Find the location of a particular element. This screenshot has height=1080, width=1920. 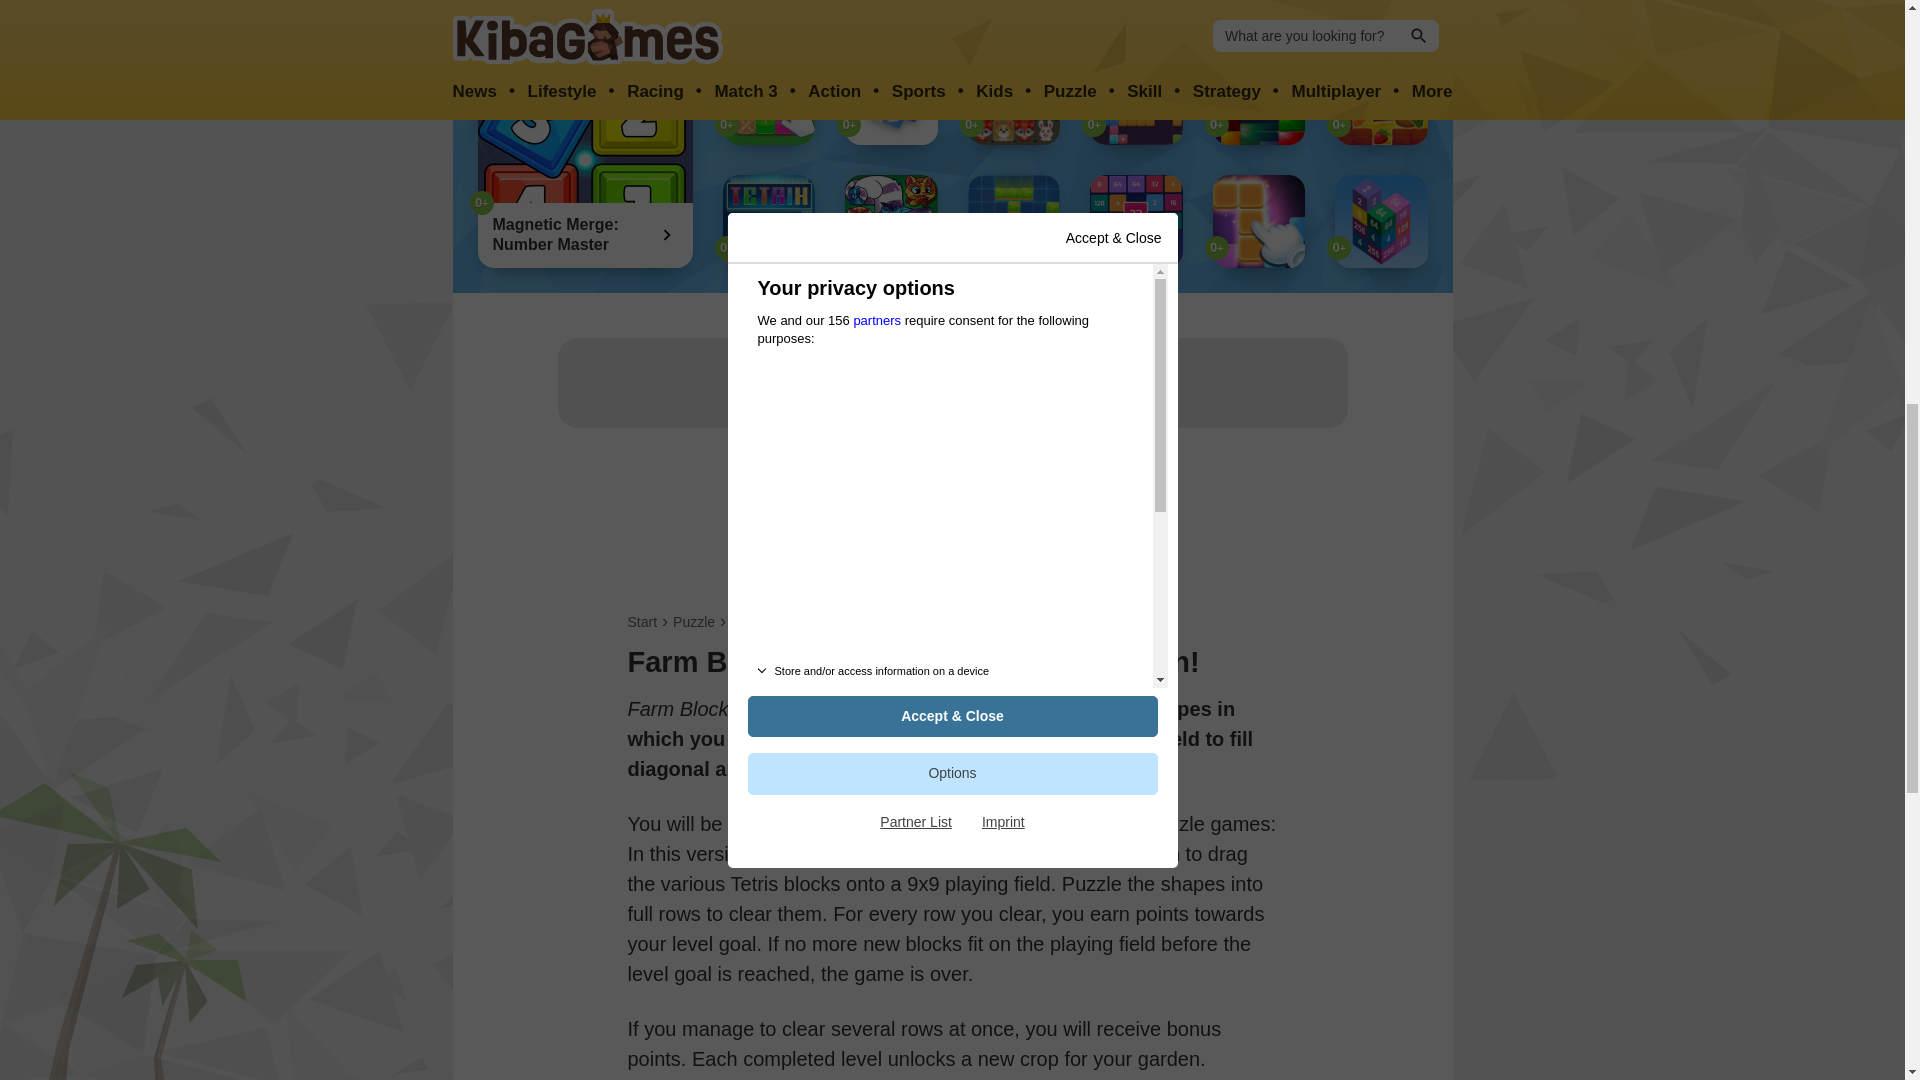

Magnetic Merge: Number Master is located at coordinates (586, 160).